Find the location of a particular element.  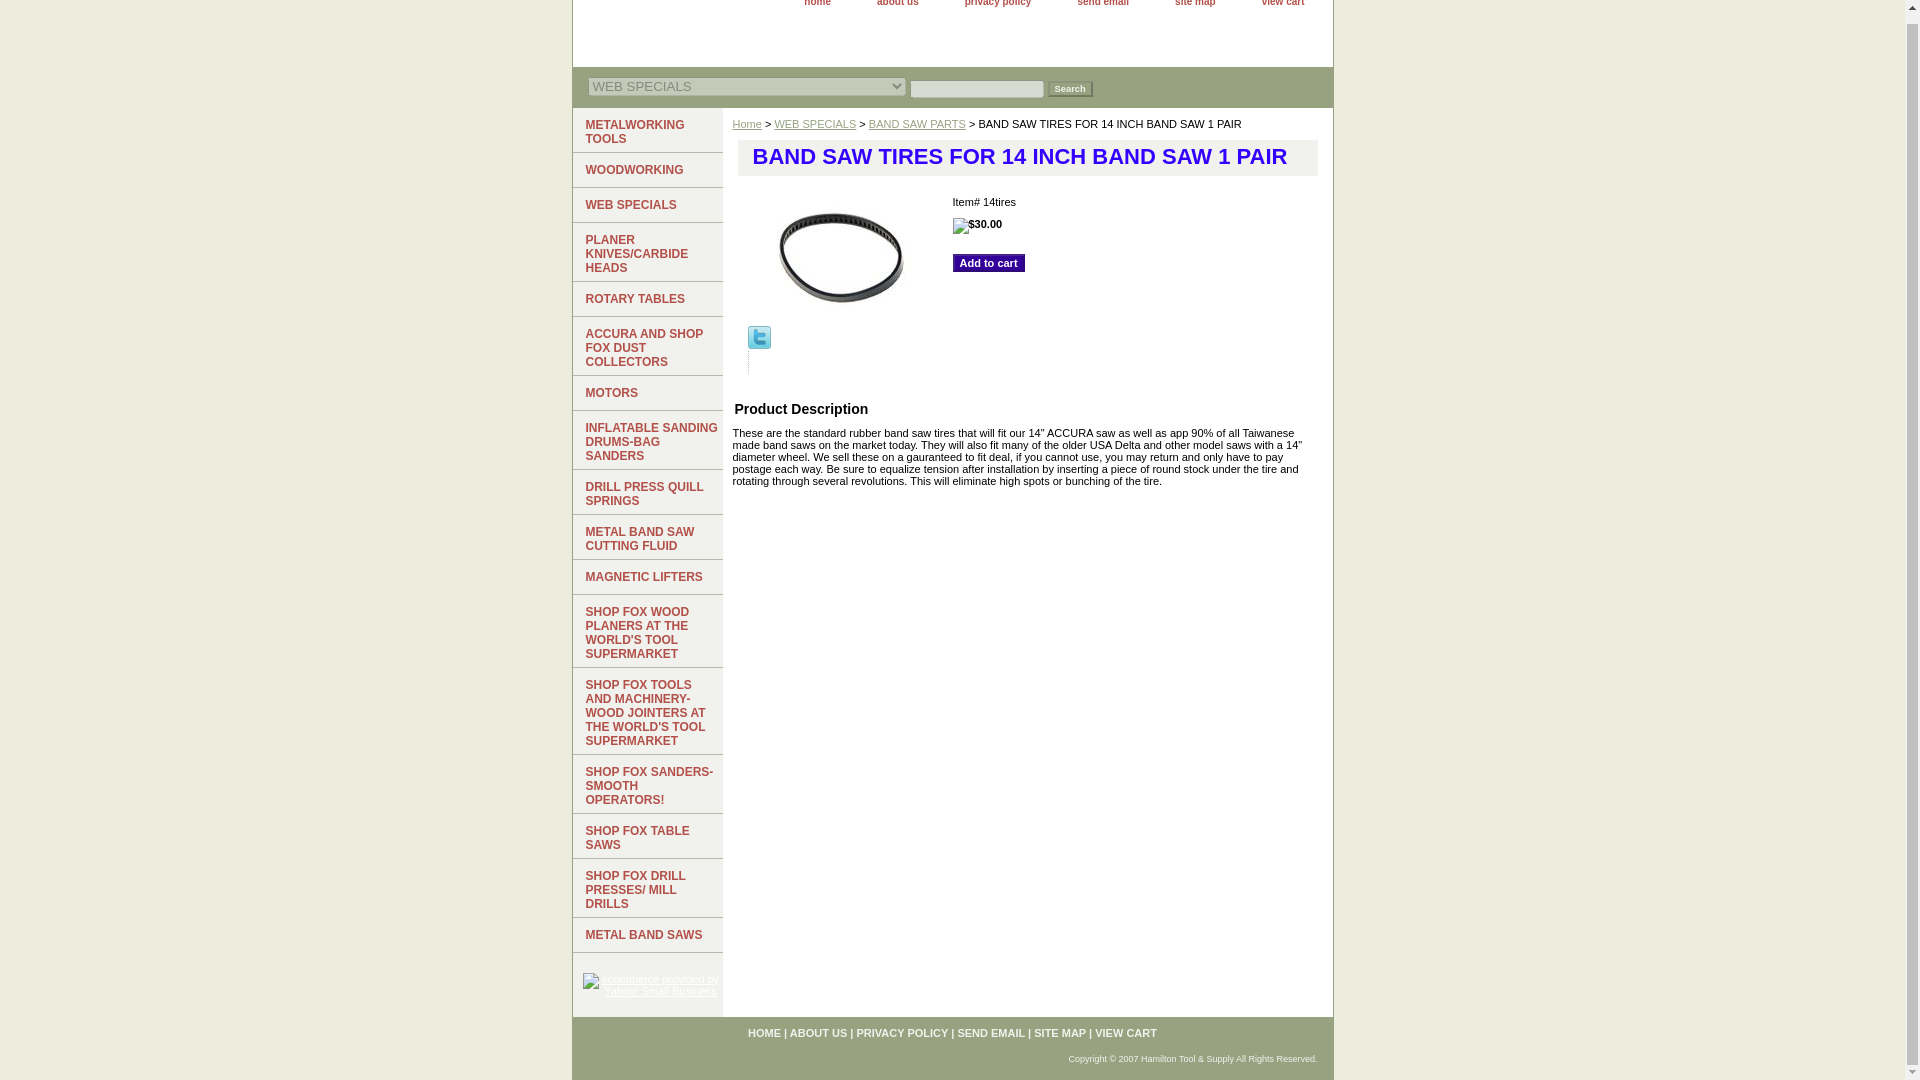

site map is located at coordinates (1196, 6).